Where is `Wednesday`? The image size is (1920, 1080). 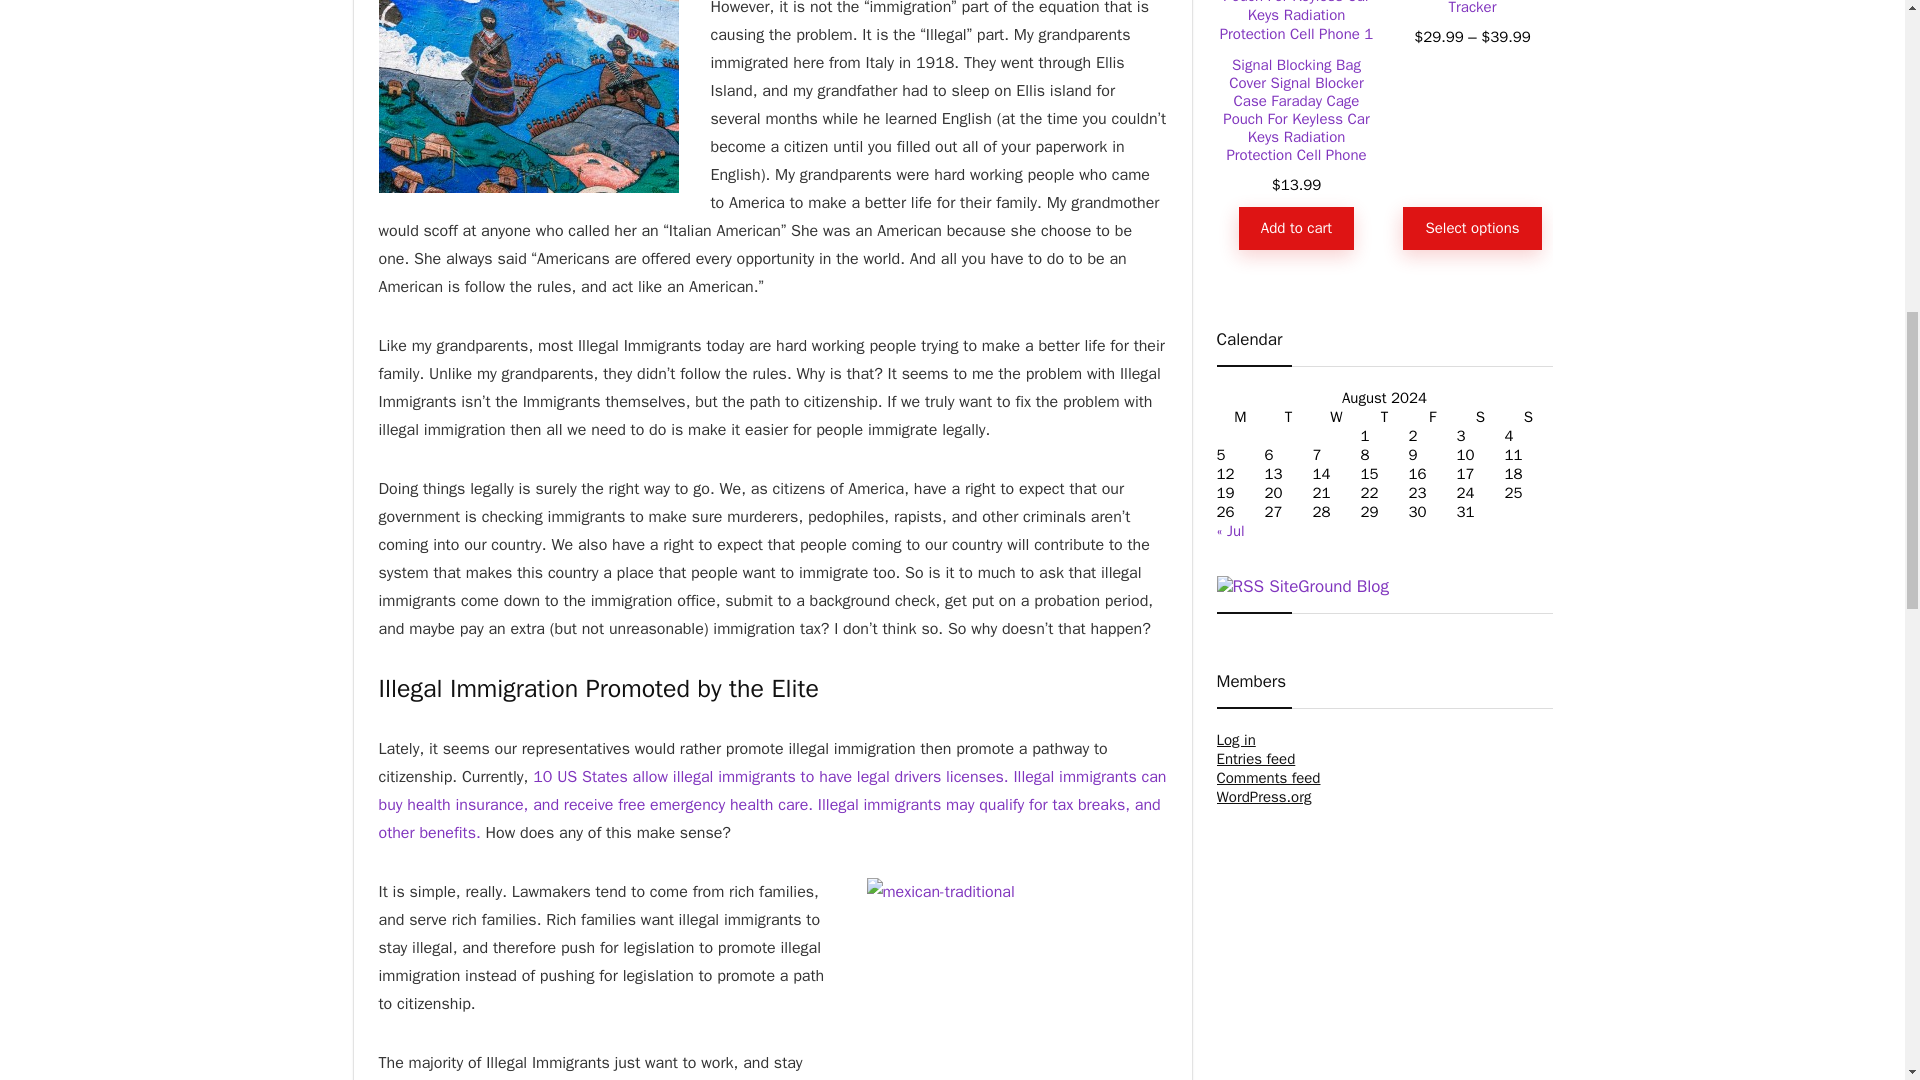 Wednesday is located at coordinates (1335, 417).